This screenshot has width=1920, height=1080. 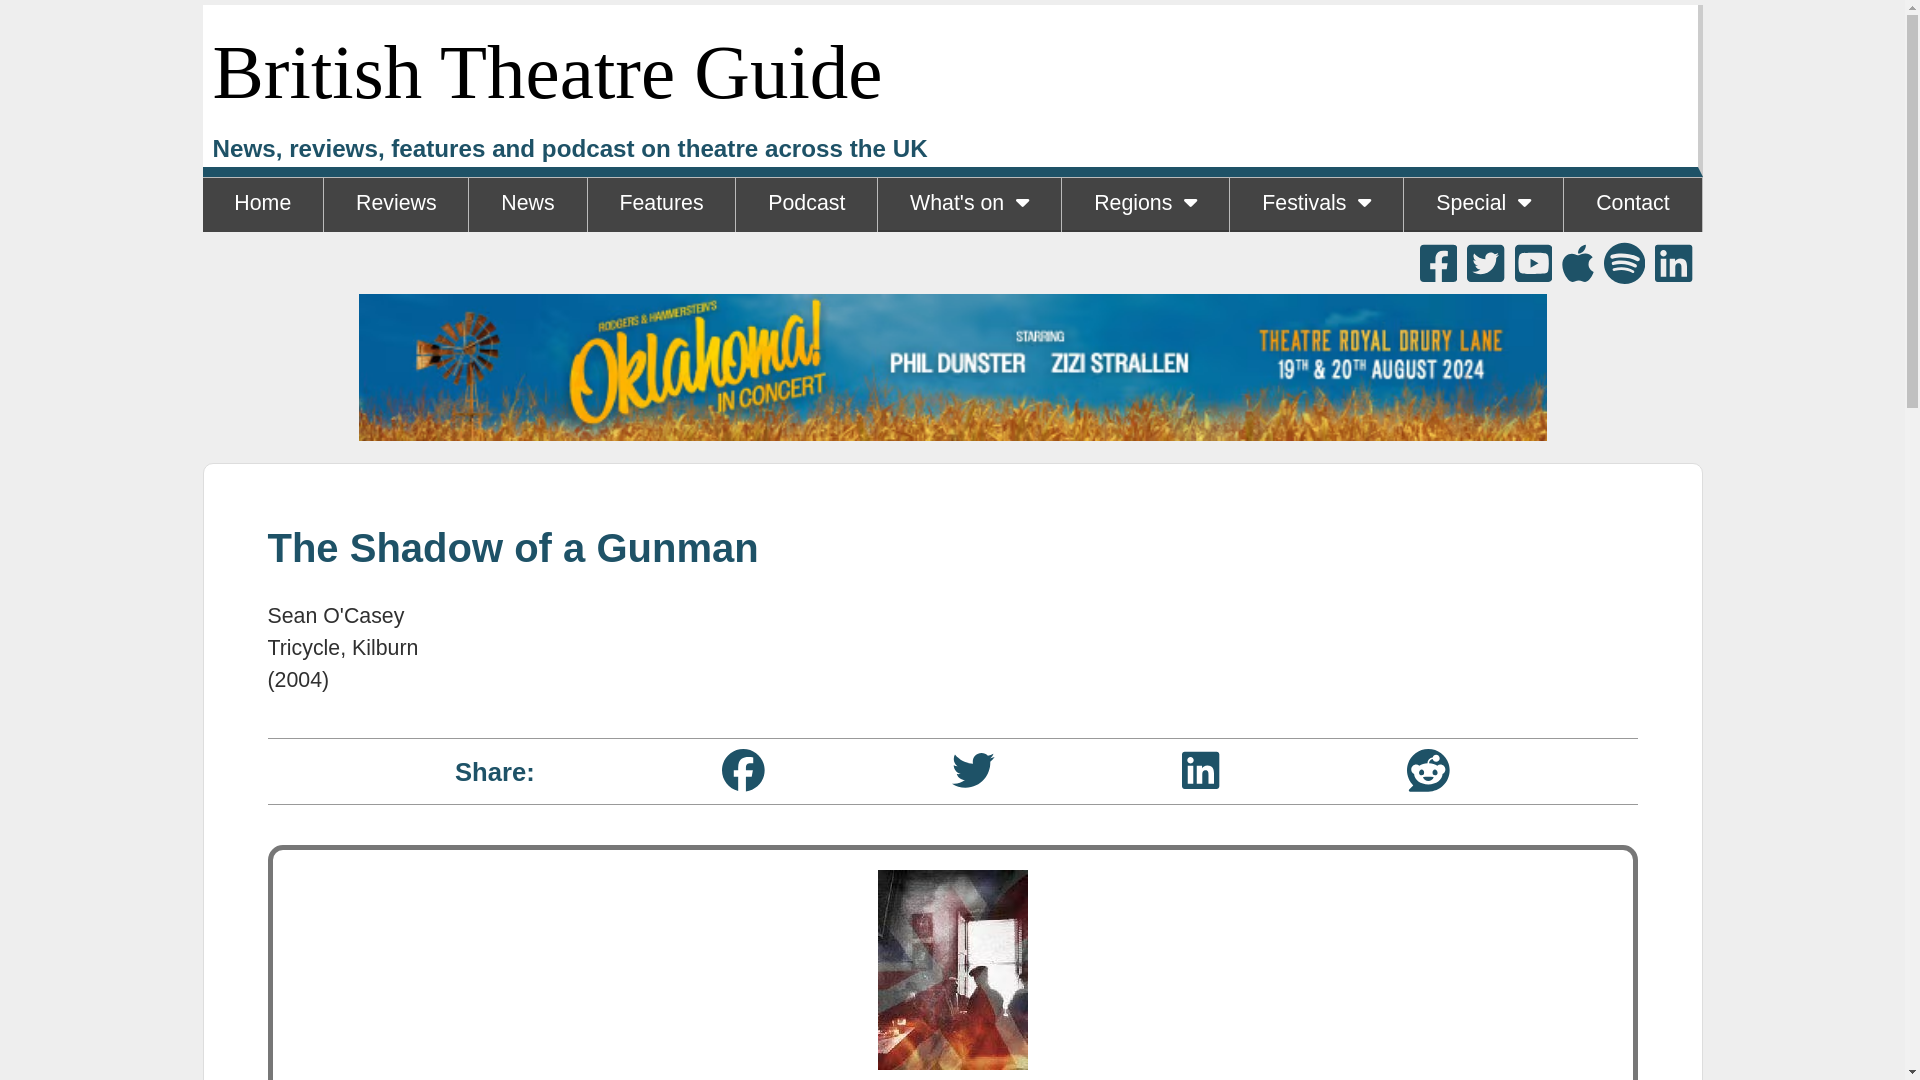 I want to click on British Theatre Guide, so click(x=546, y=72).